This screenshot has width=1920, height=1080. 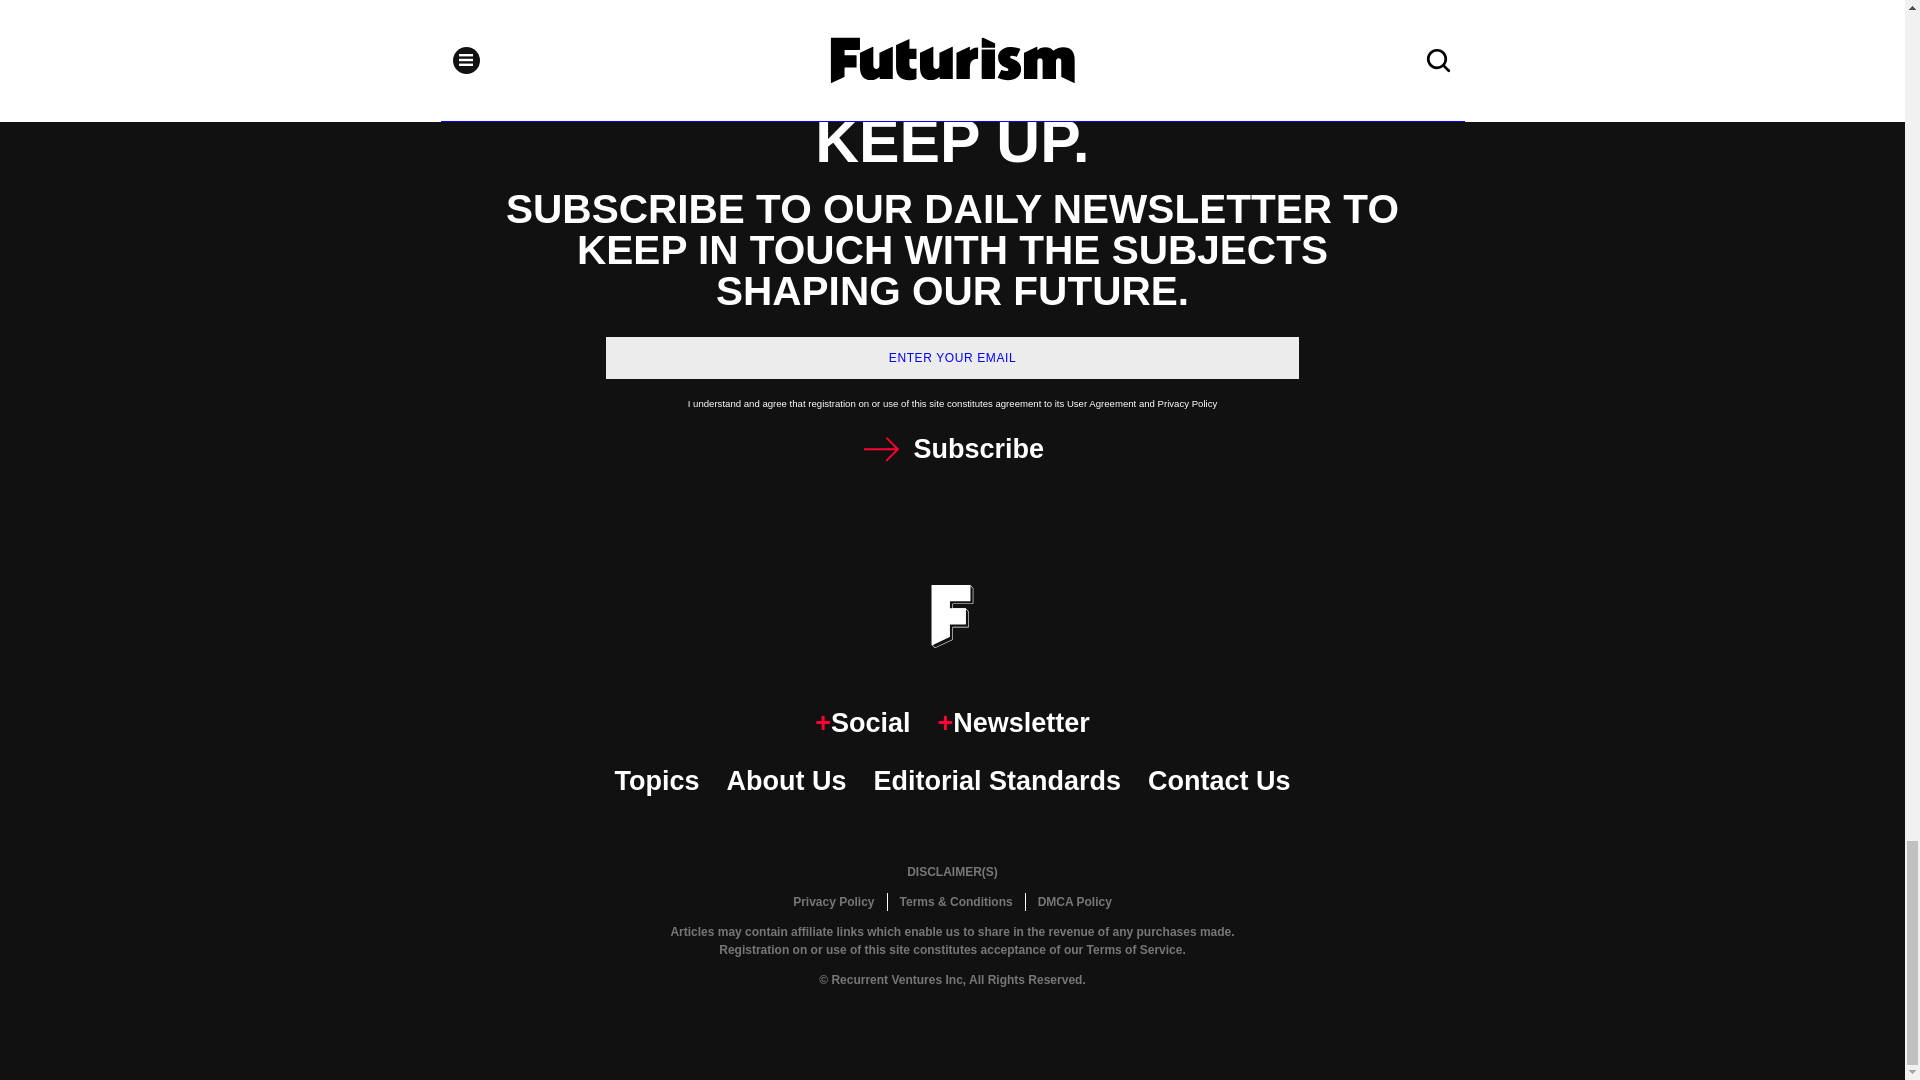 I want to click on Topics, so click(x=656, y=782).